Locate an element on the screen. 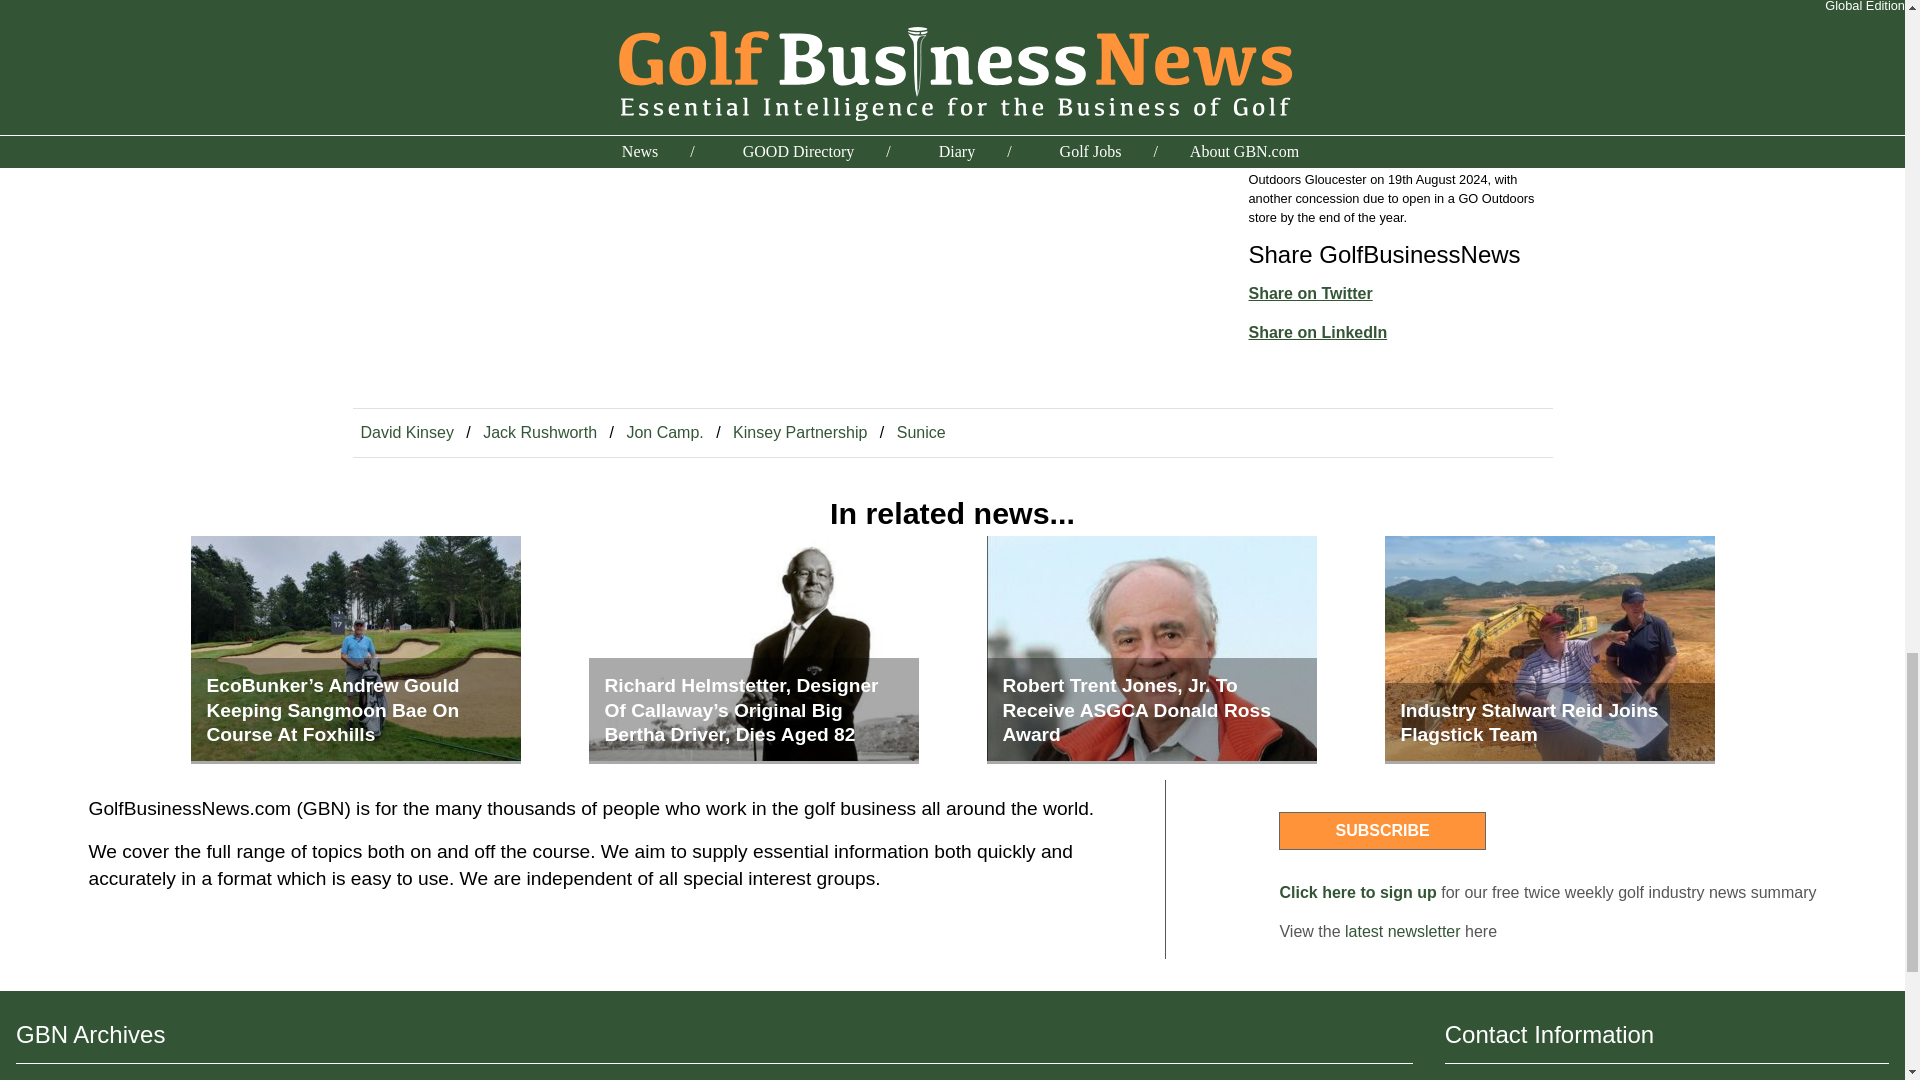 Image resolution: width=1920 pixels, height=1080 pixels. Jack Rushworth is located at coordinates (539, 432).